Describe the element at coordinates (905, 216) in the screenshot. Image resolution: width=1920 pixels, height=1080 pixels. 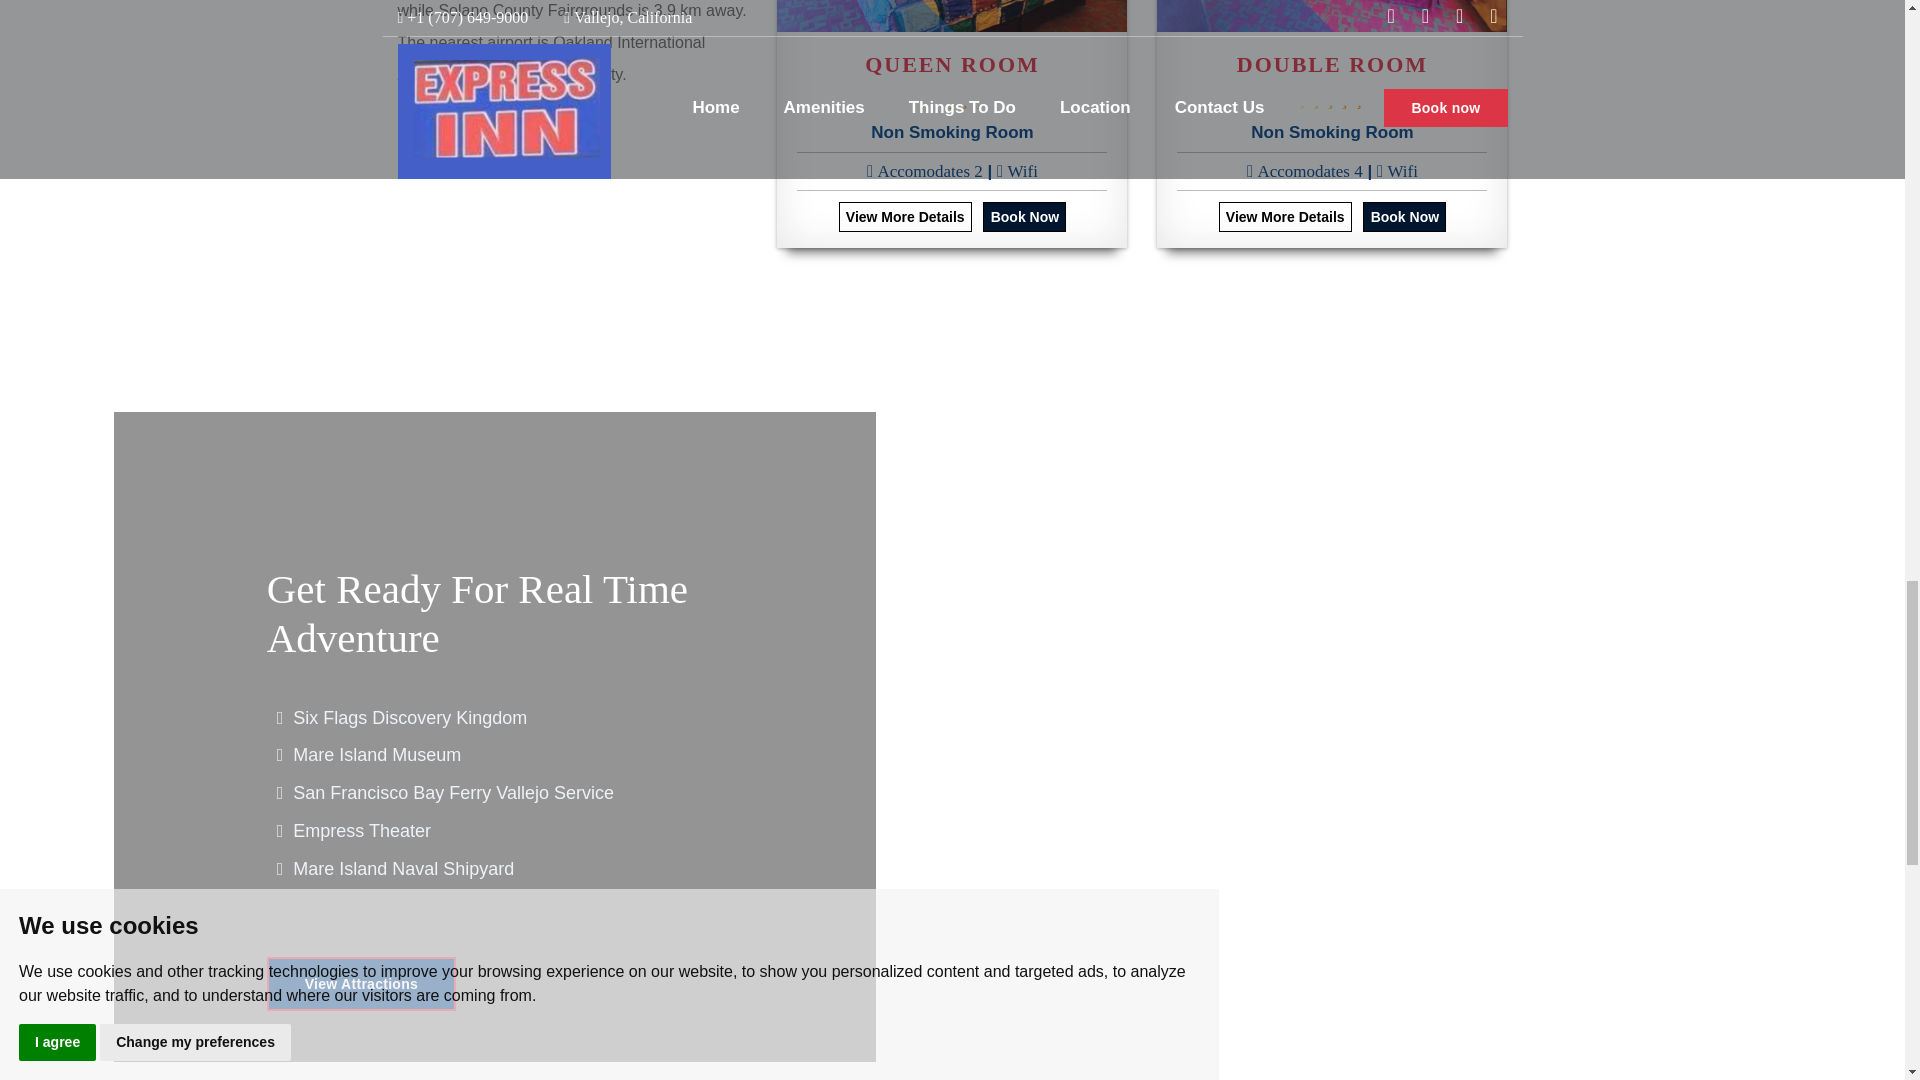
I see `View More Details` at that location.